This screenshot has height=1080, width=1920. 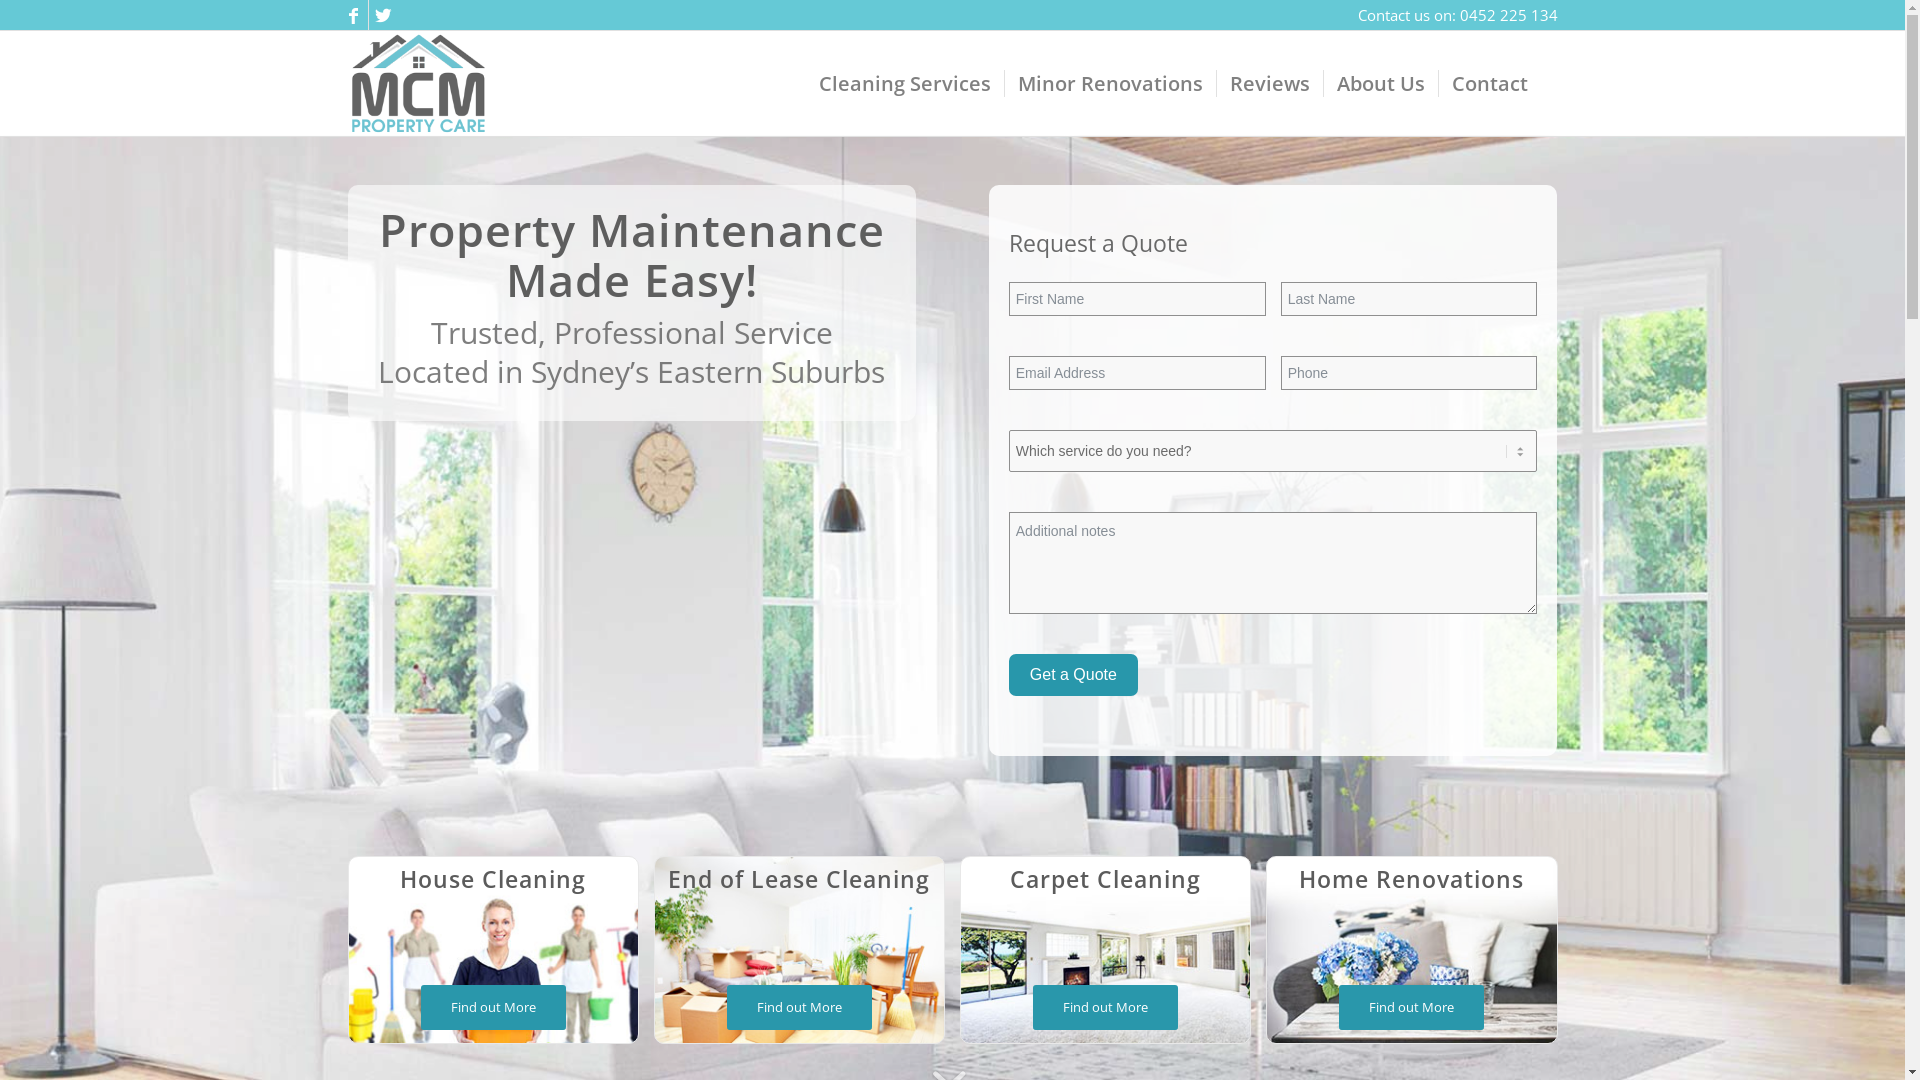 What do you see at coordinates (494, 1008) in the screenshot?
I see `Find out More` at bounding box center [494, 1008].